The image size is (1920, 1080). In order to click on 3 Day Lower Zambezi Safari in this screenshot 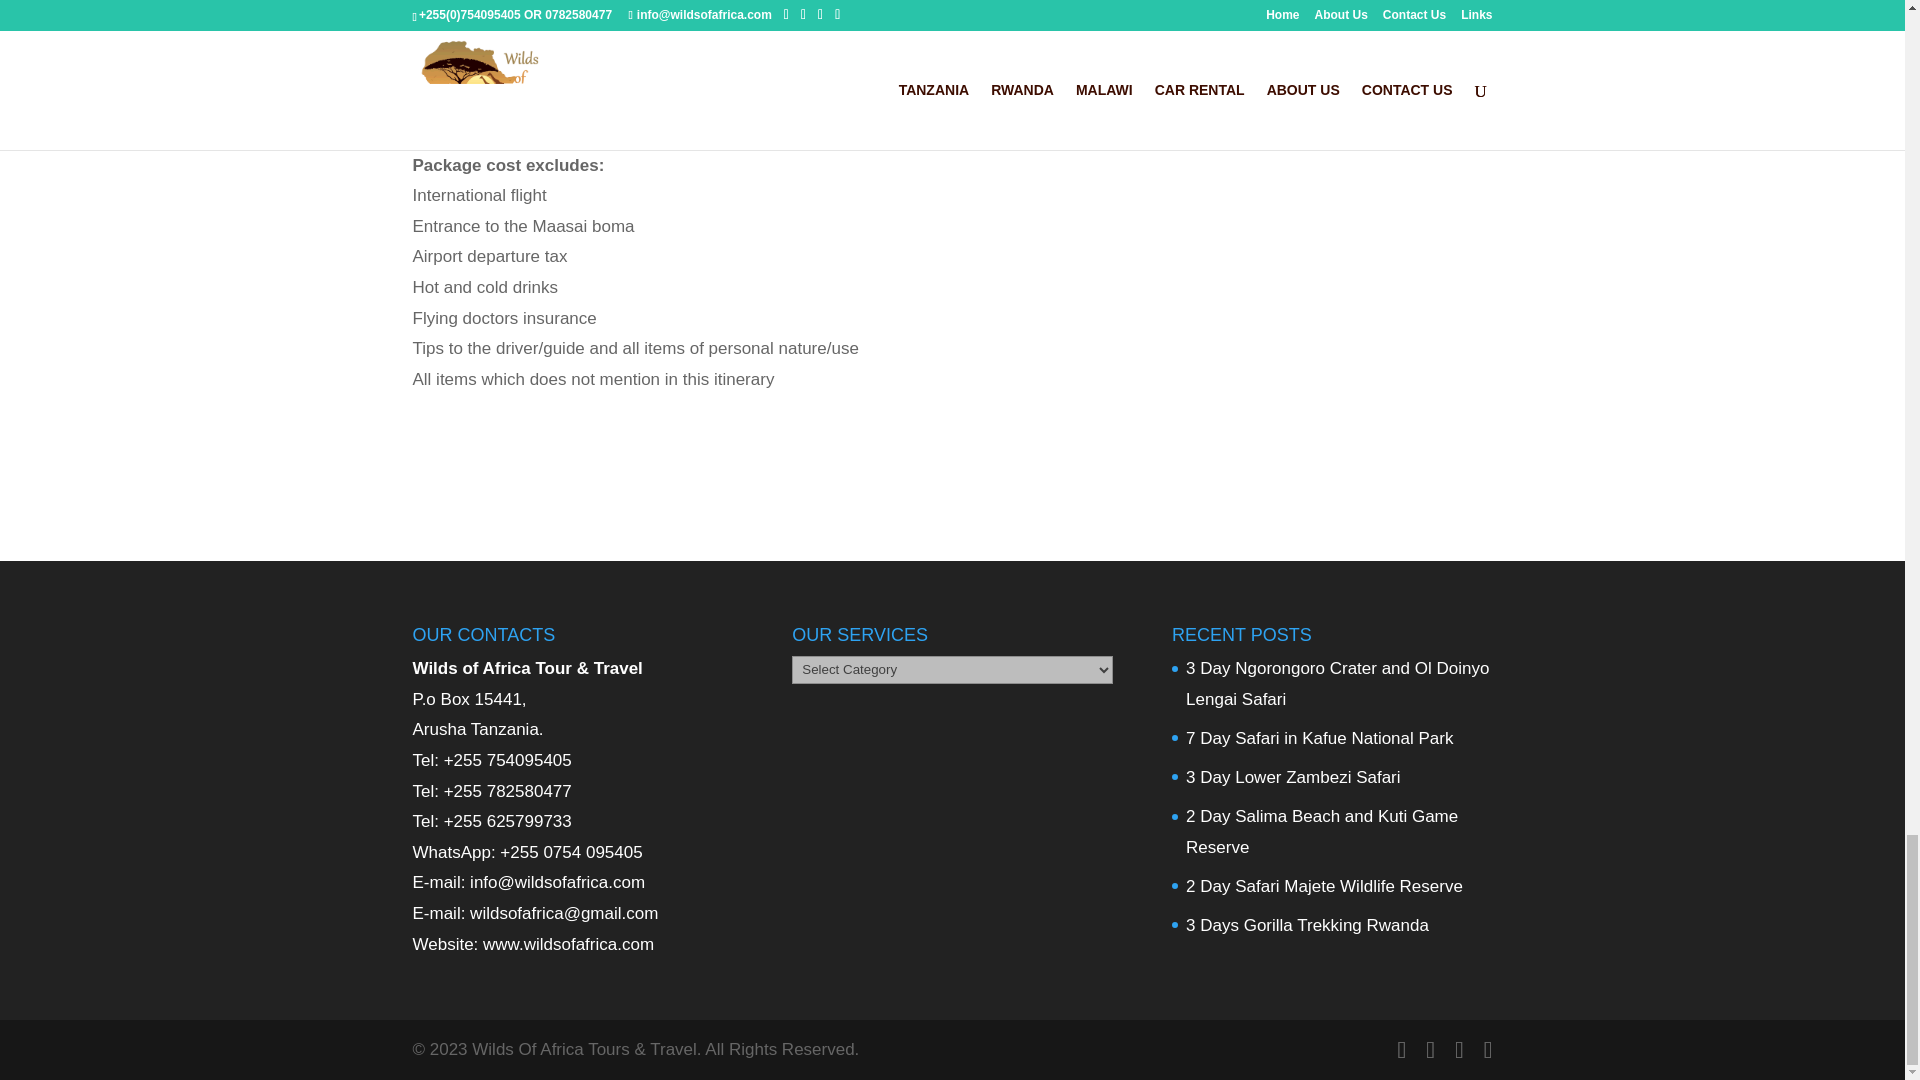, I will do `click(1292, 777)`.